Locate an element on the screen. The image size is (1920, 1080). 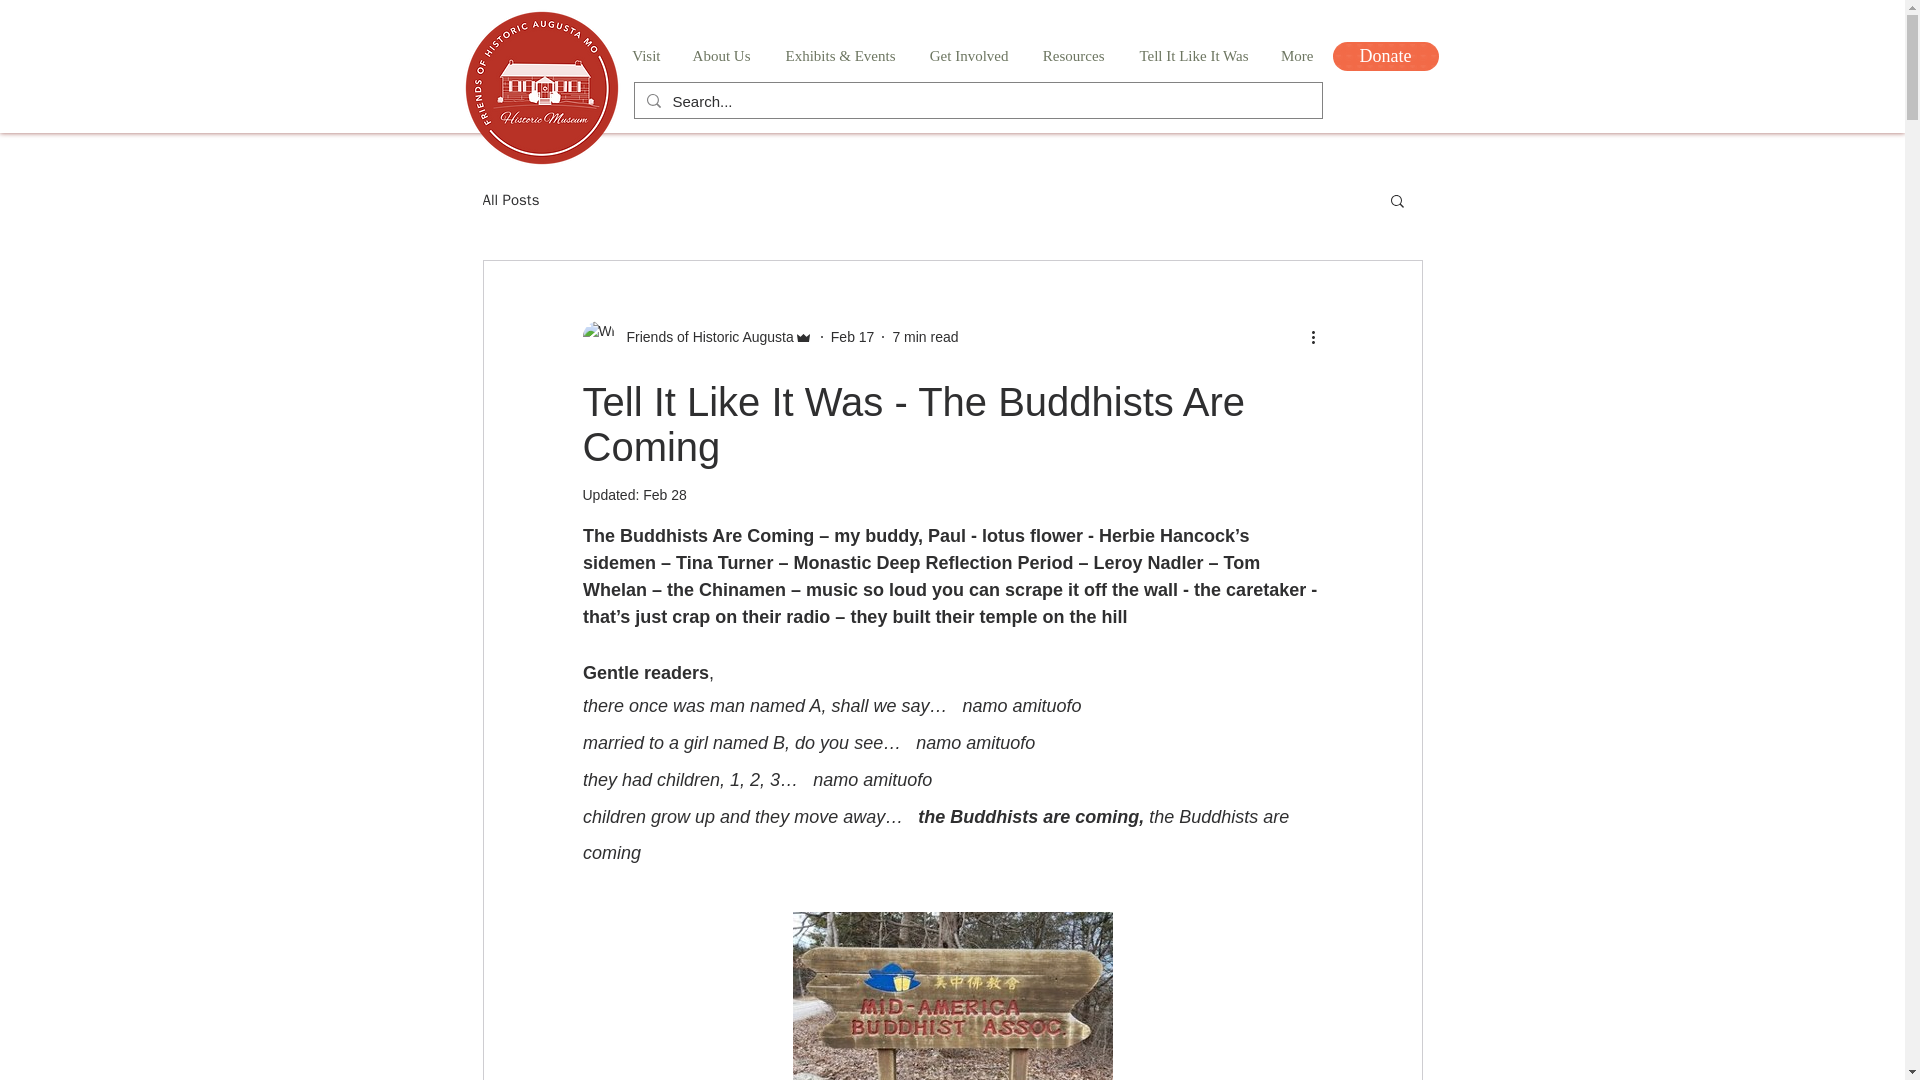
7 min read is located at coordinates (925, 336).